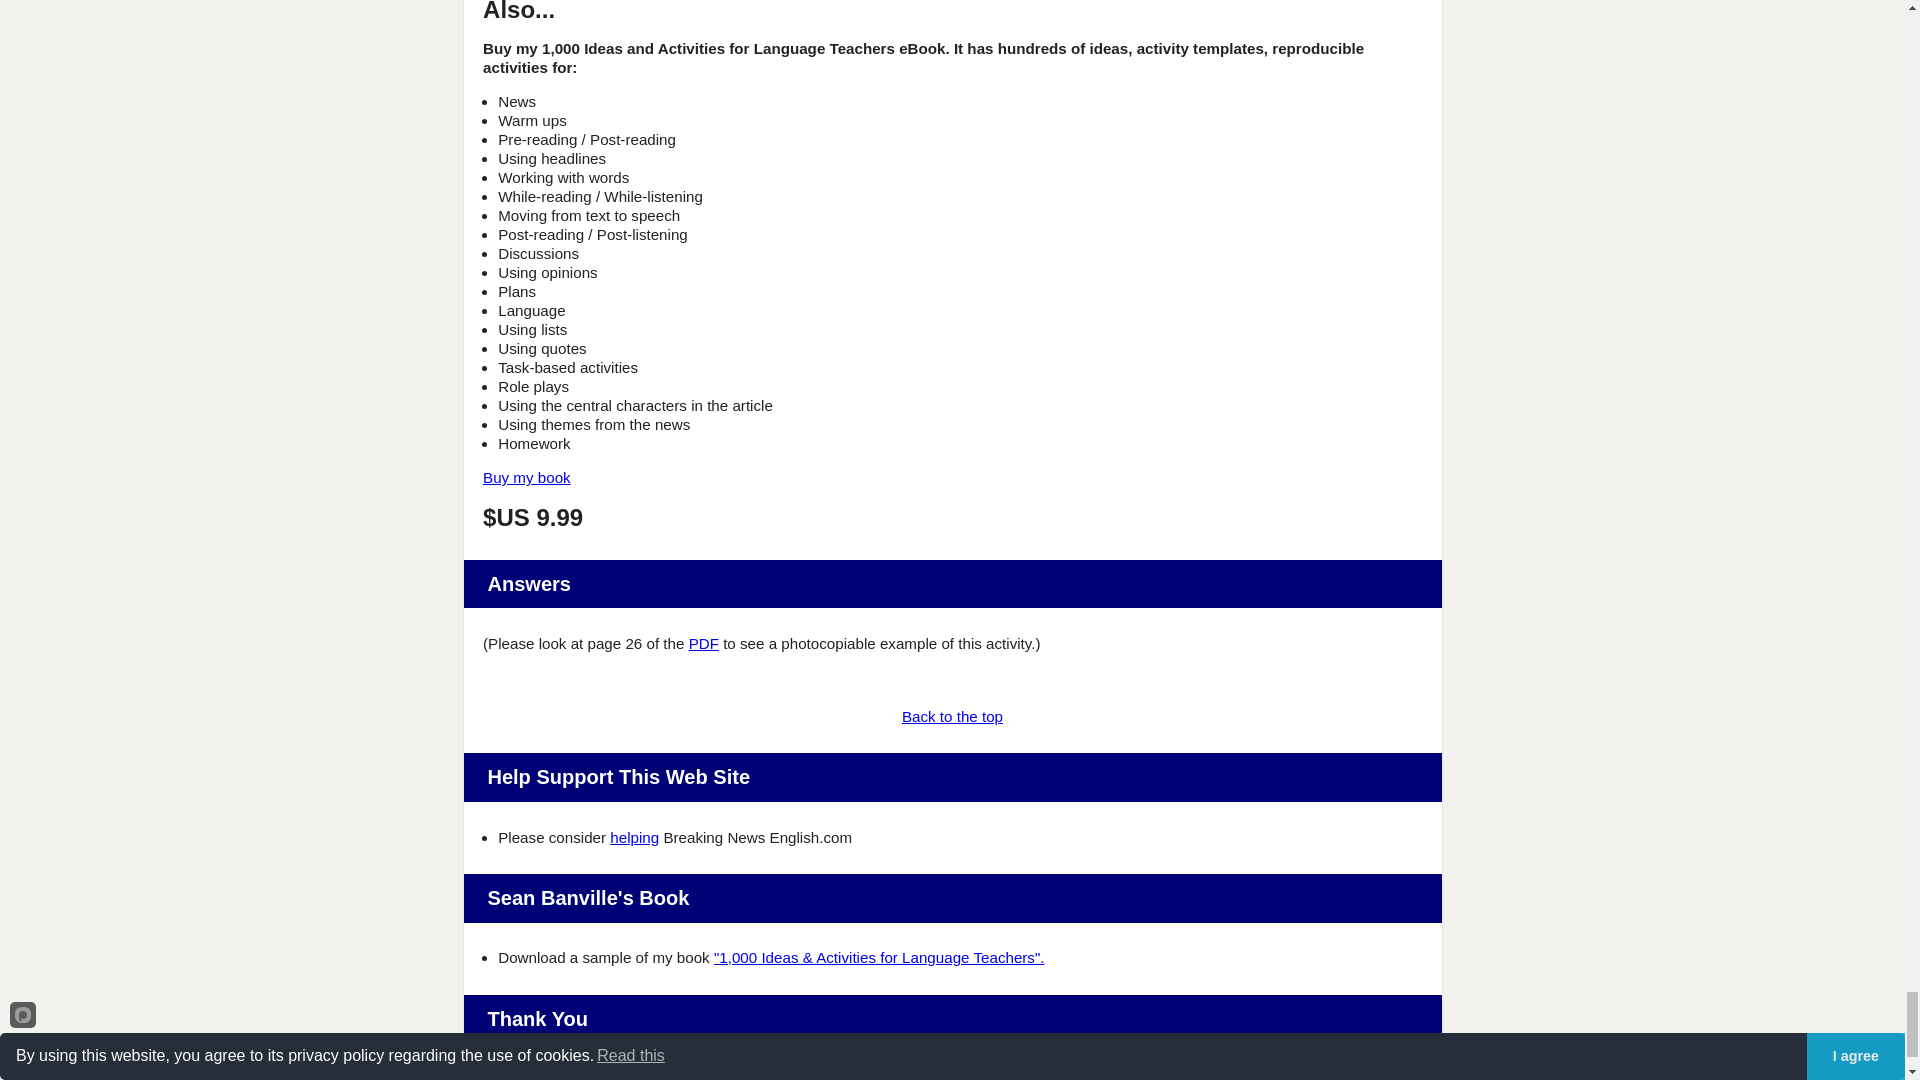 The width and height of the screenshot is (1920, 1080). I want to click on PDF, so click(704, 644).